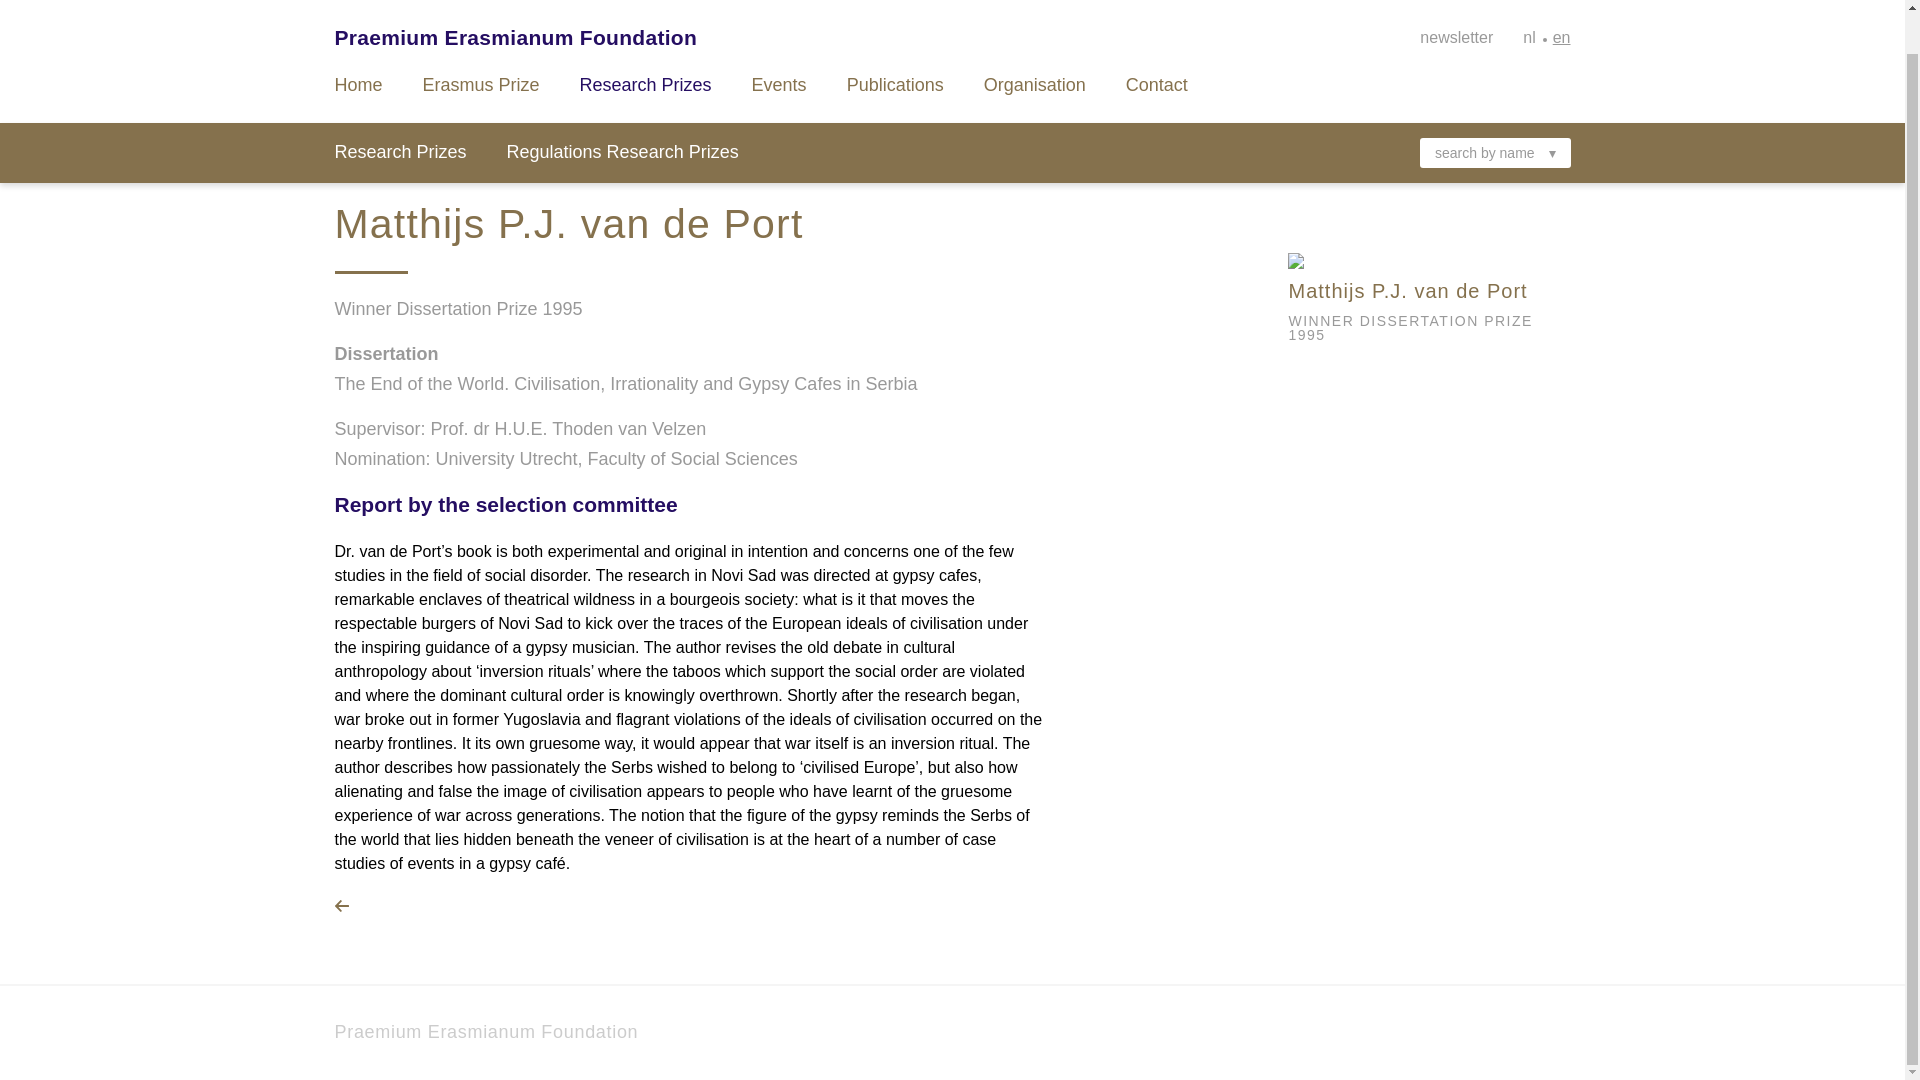  What do you see at coordinates (358, 42) in the screenshot?
I see `Home` at bounding box center [358, 42].